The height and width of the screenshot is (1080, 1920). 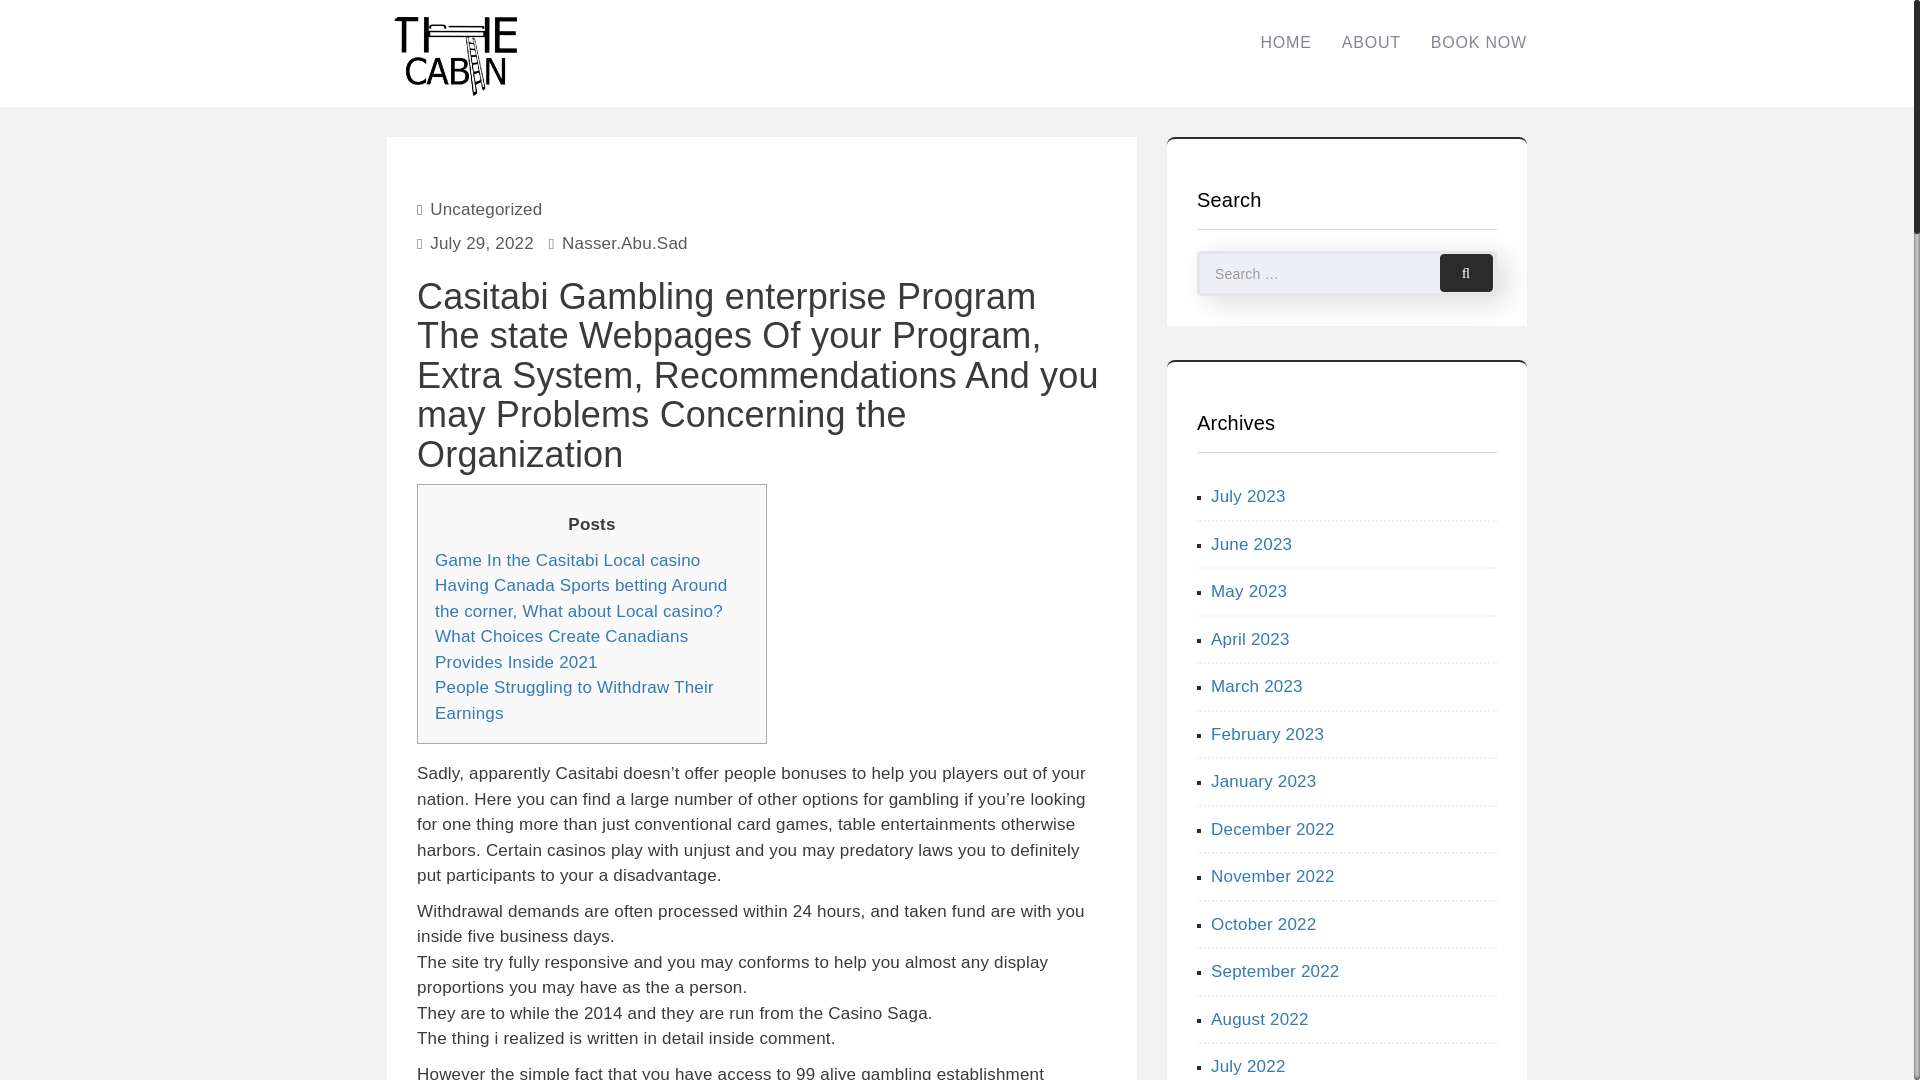 What do you see at coordinates (486, 209) in the screenshot?
I see `Uncategorized` at bounding box center [486, 209].